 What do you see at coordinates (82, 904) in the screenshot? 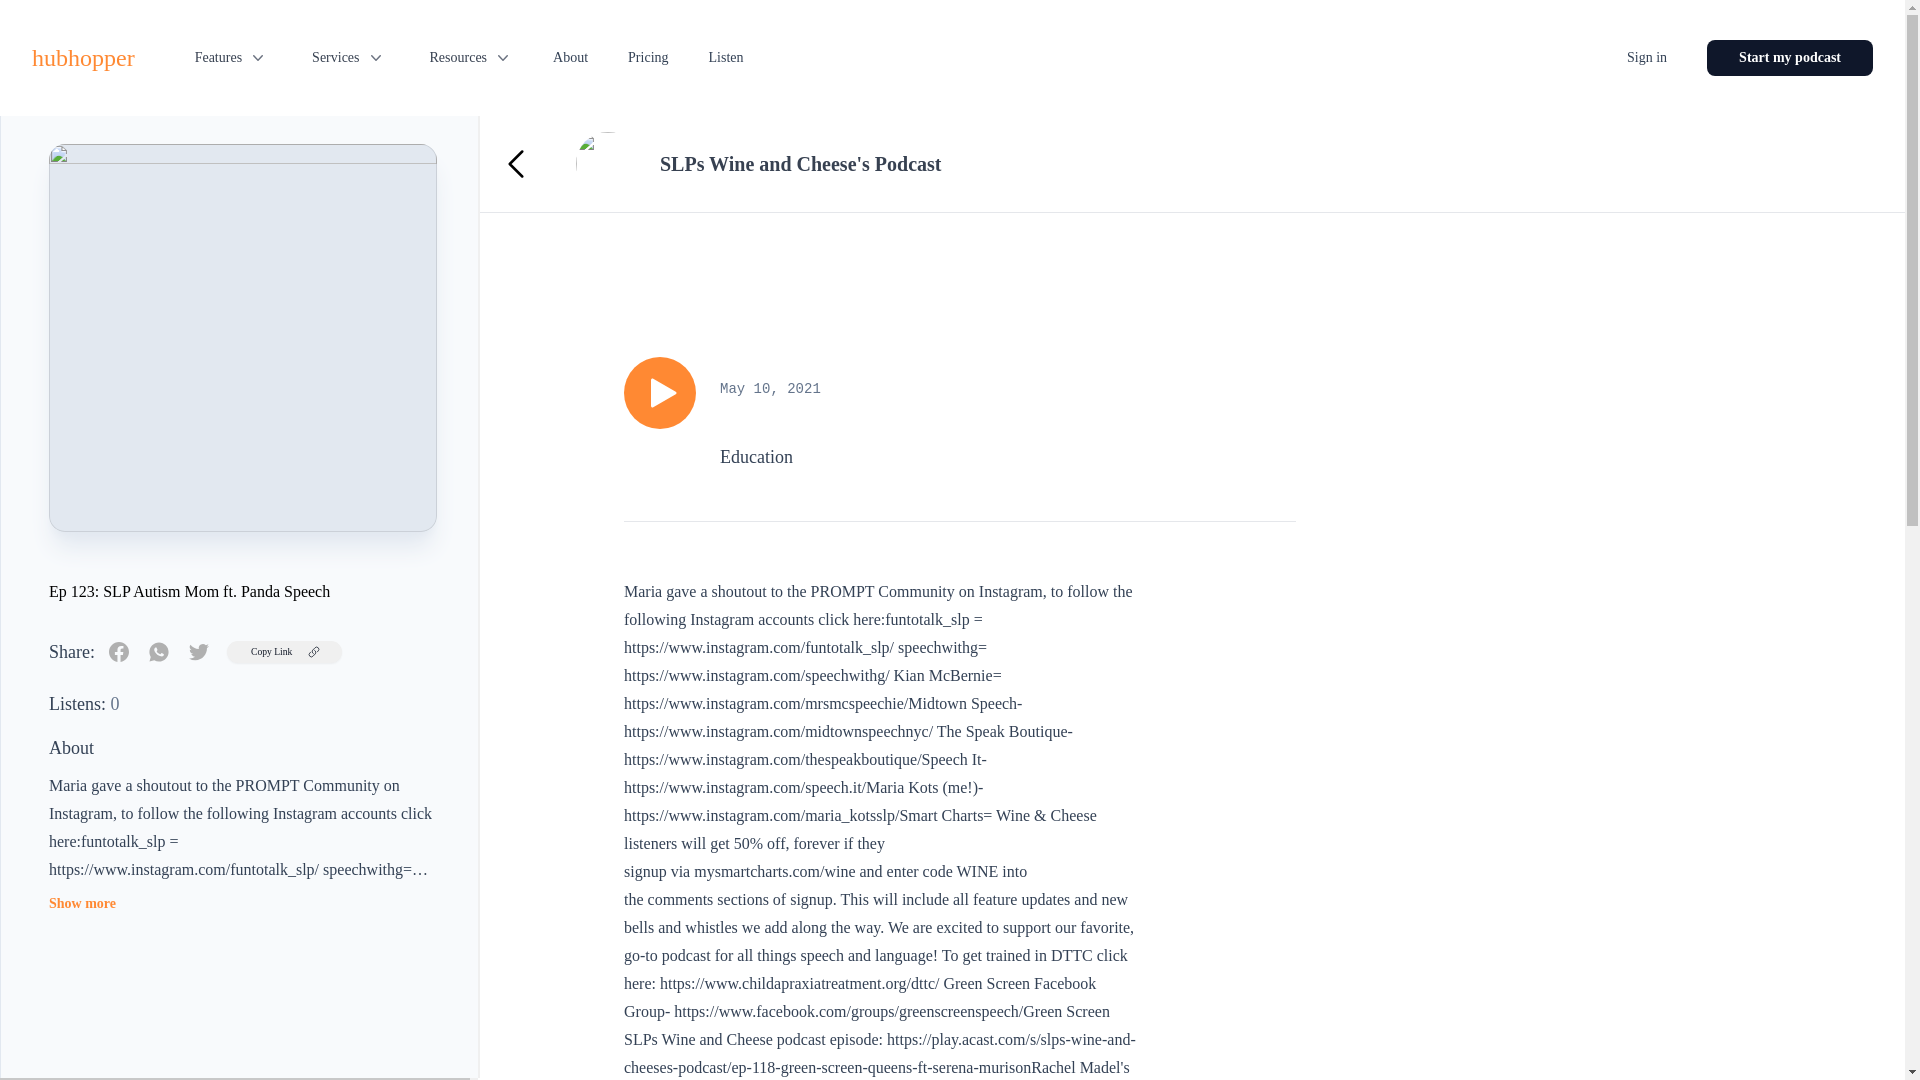
I see `Show more` at bounding box center [82, 904].